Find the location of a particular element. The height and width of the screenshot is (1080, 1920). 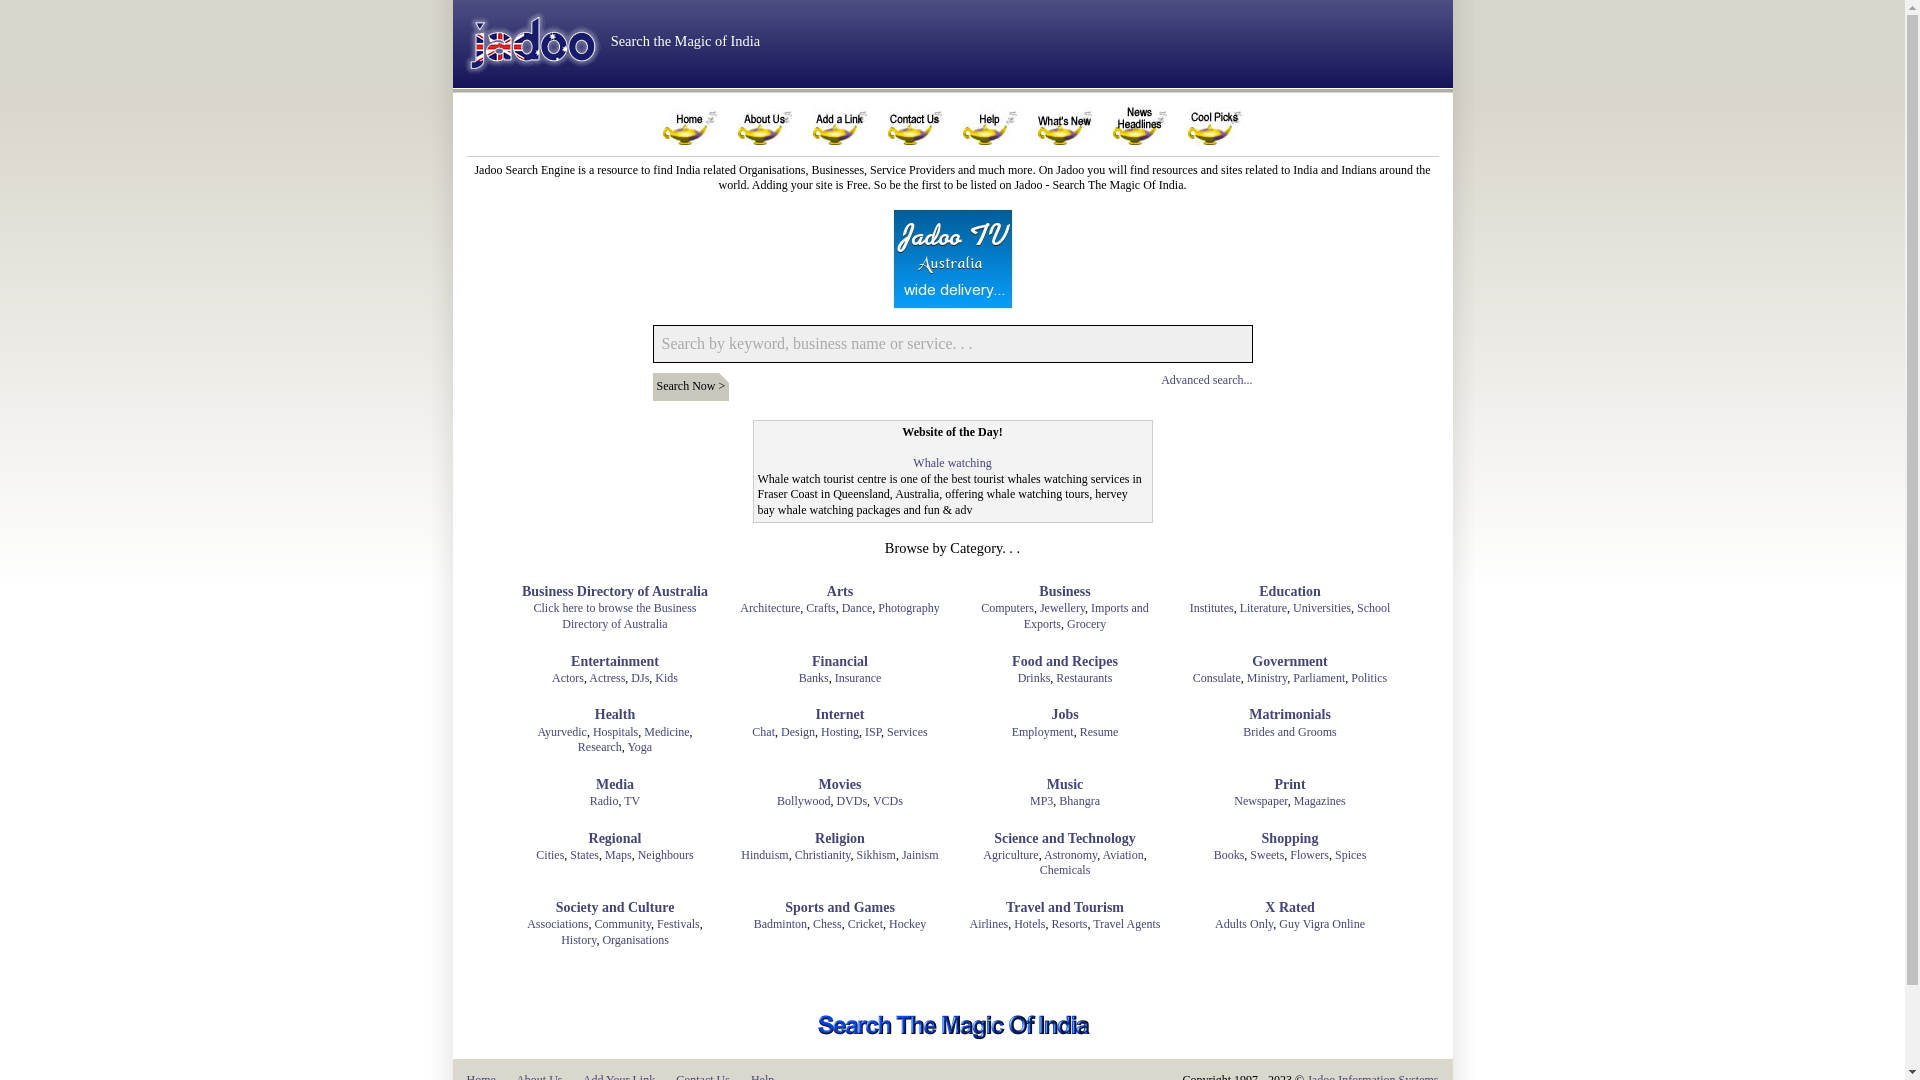

Newspaper is located at coordinates (1261, 801).